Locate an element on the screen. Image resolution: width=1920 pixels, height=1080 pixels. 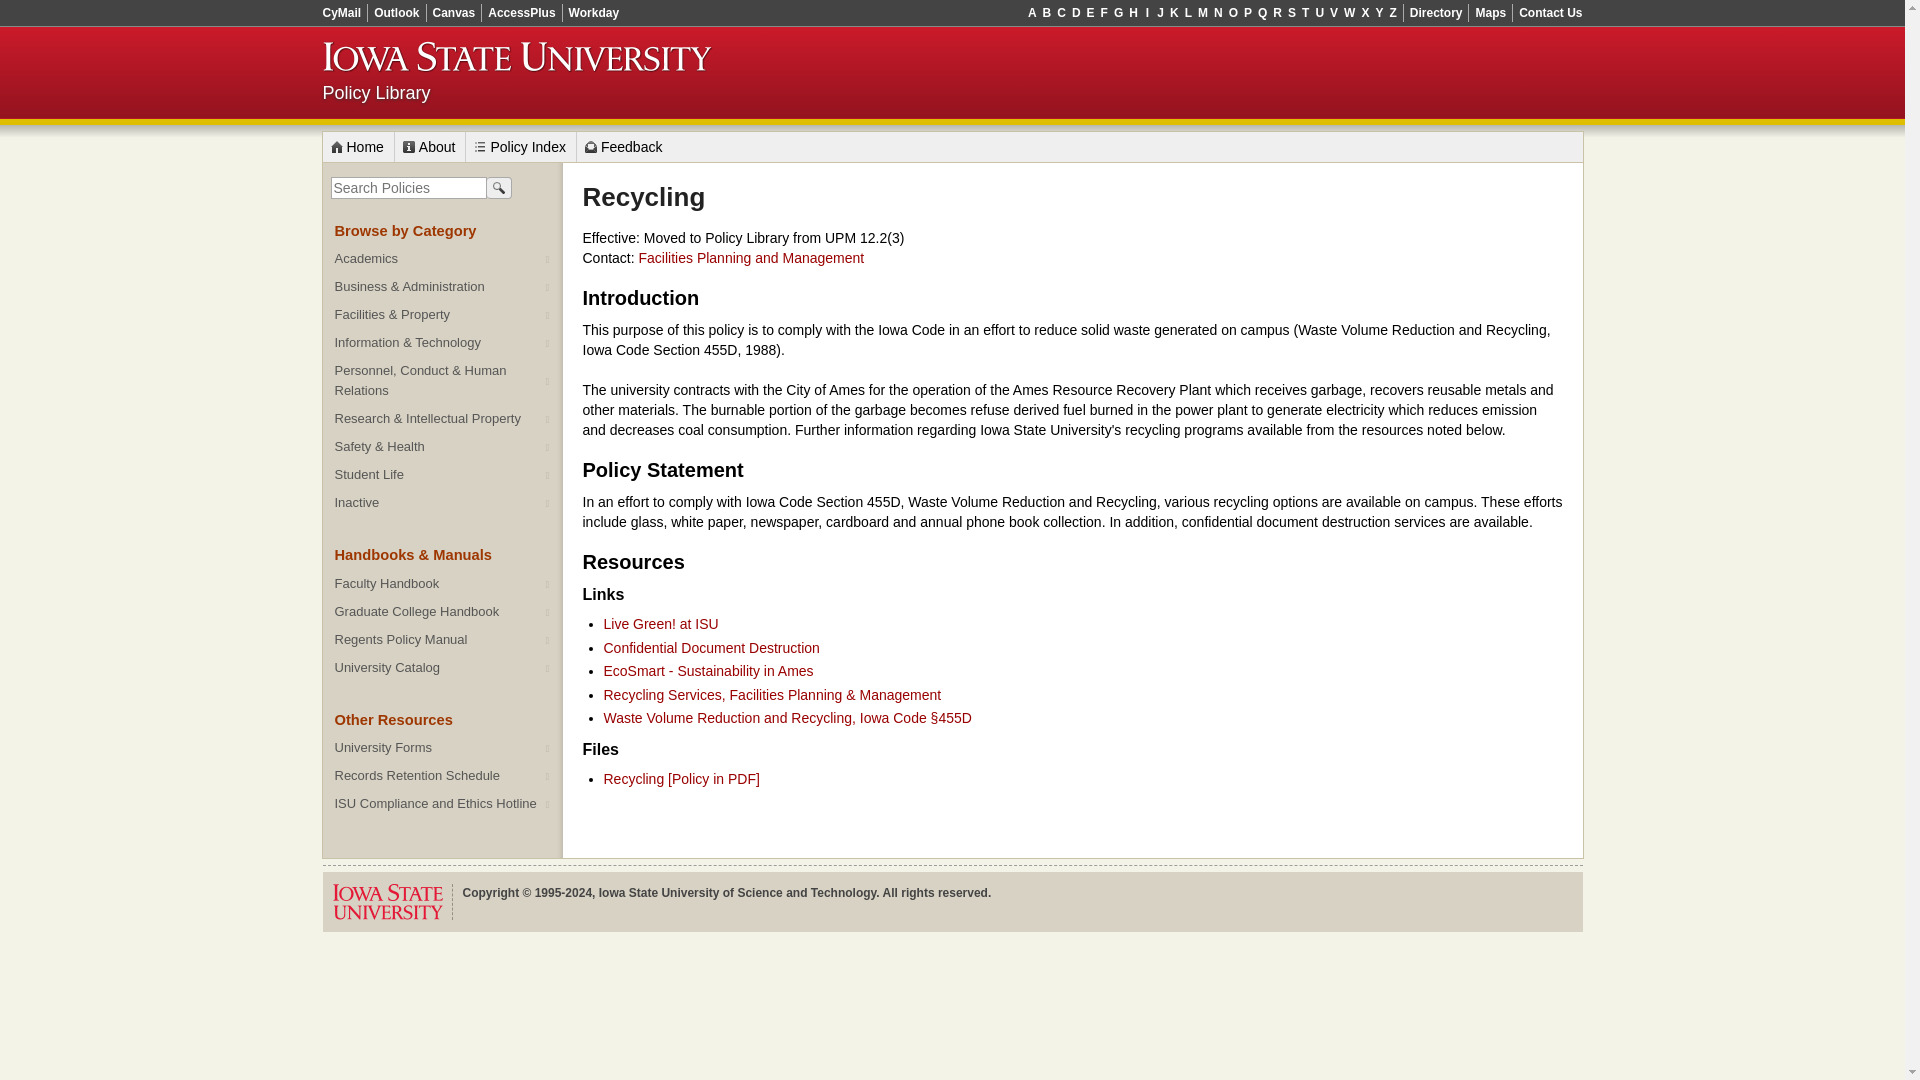
Canvas is located at coordinates (454, 12).